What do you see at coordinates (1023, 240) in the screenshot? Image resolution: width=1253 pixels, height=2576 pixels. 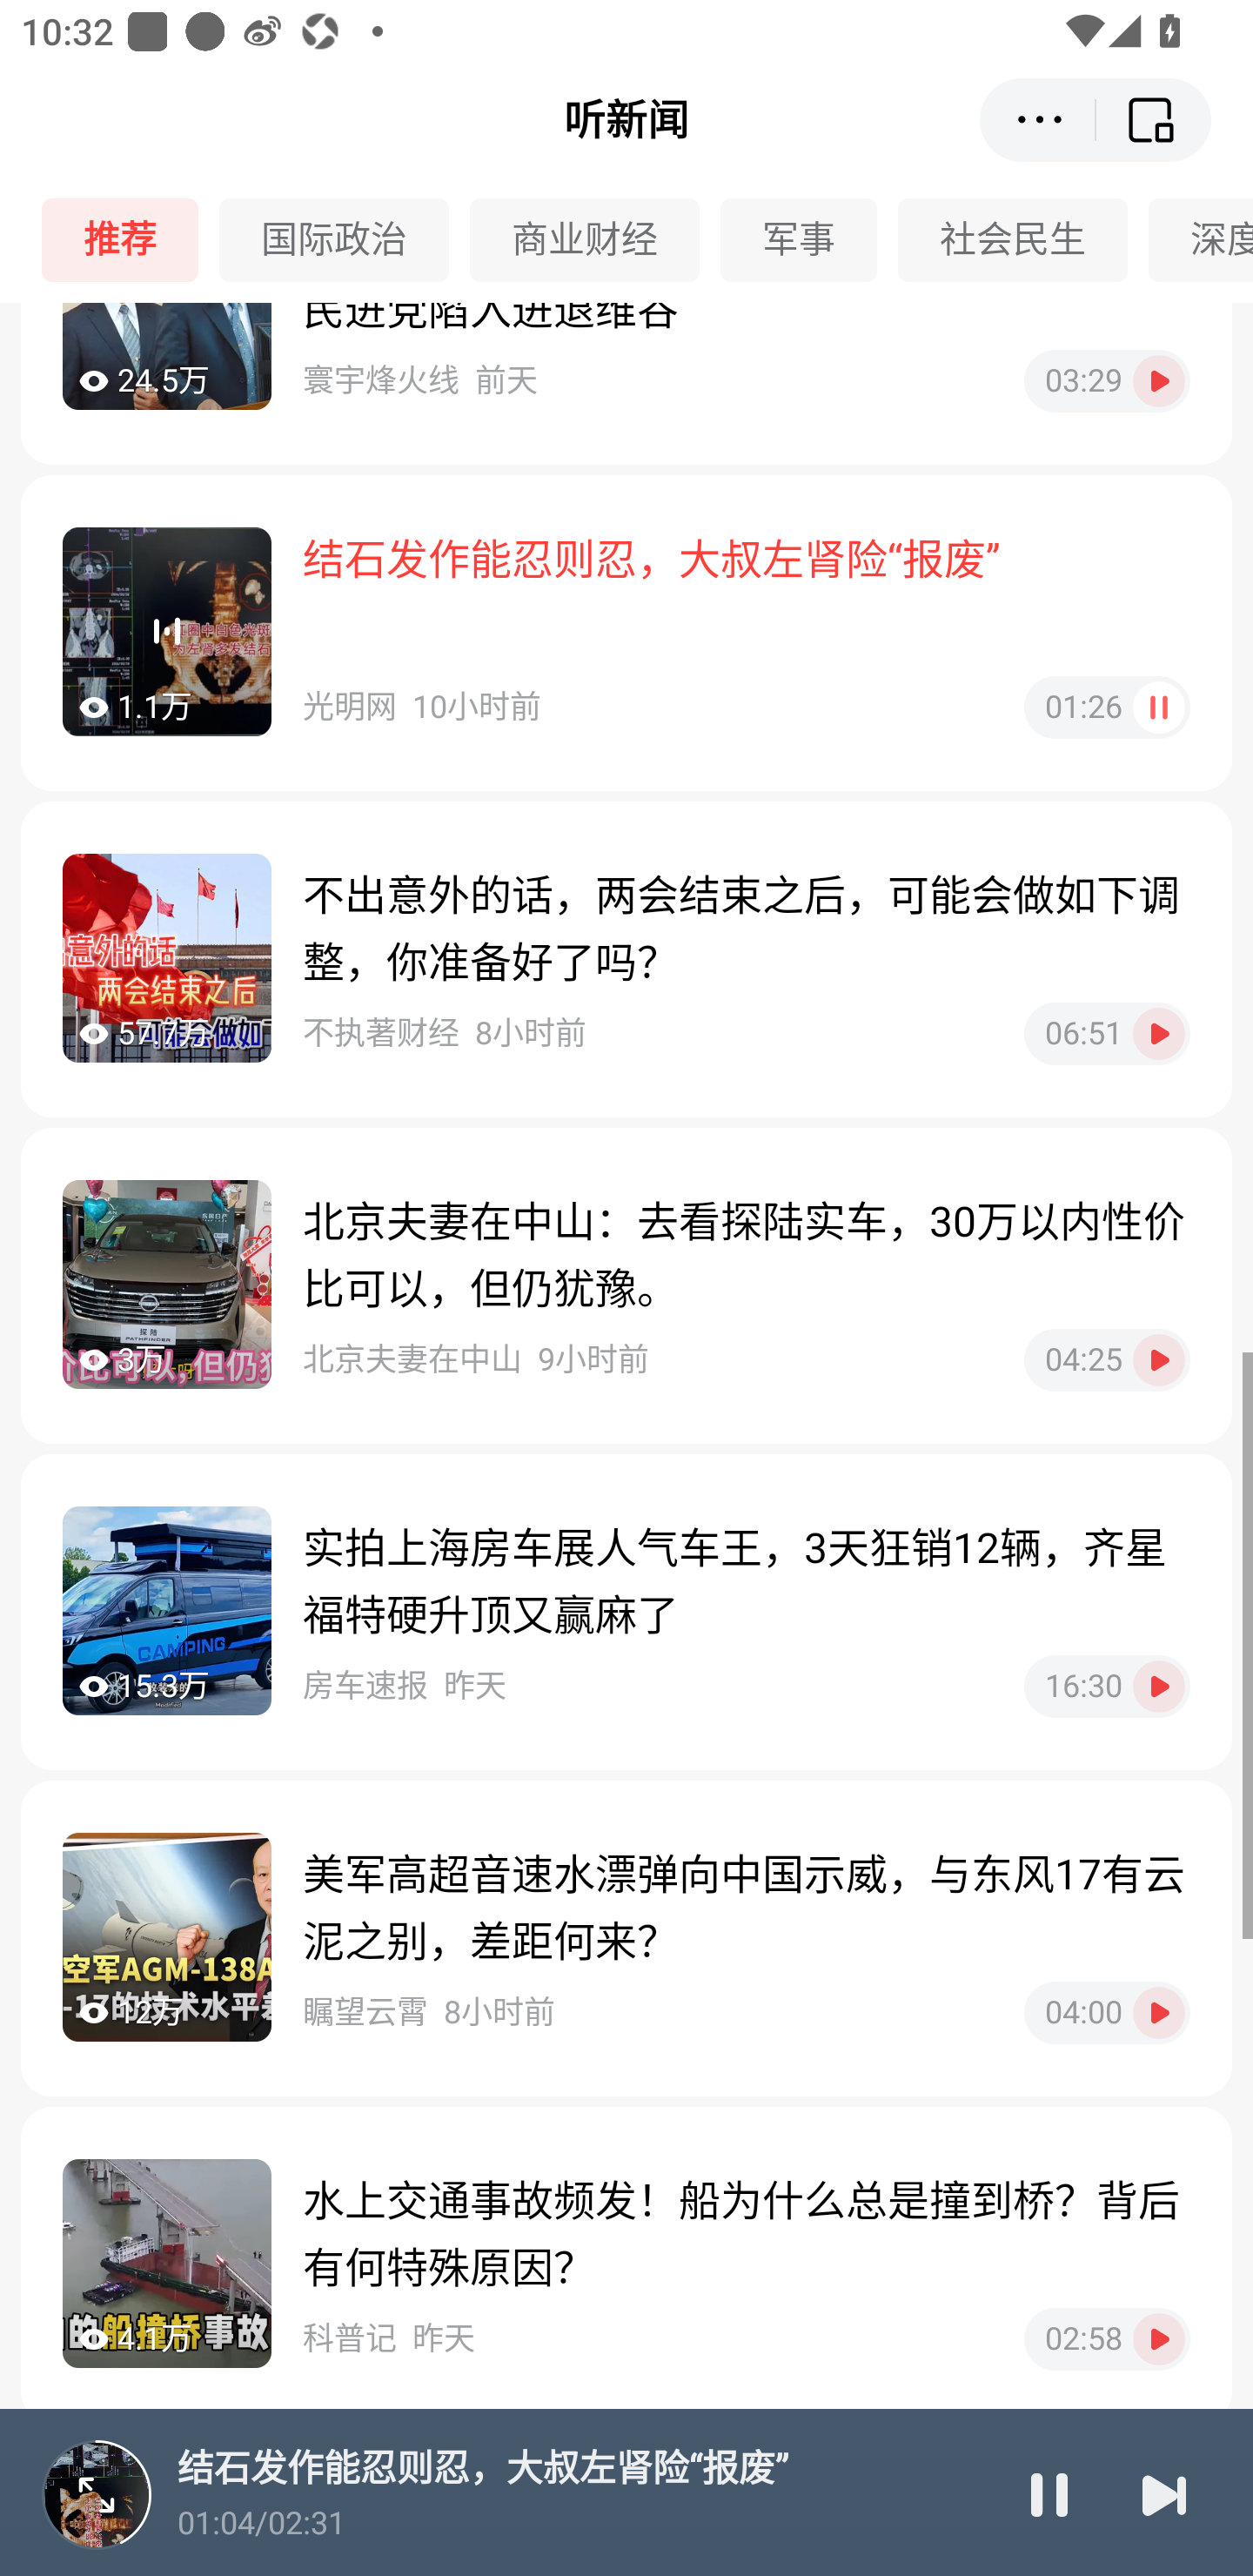 I see `社会民生` at bounding box center [1023, 240].